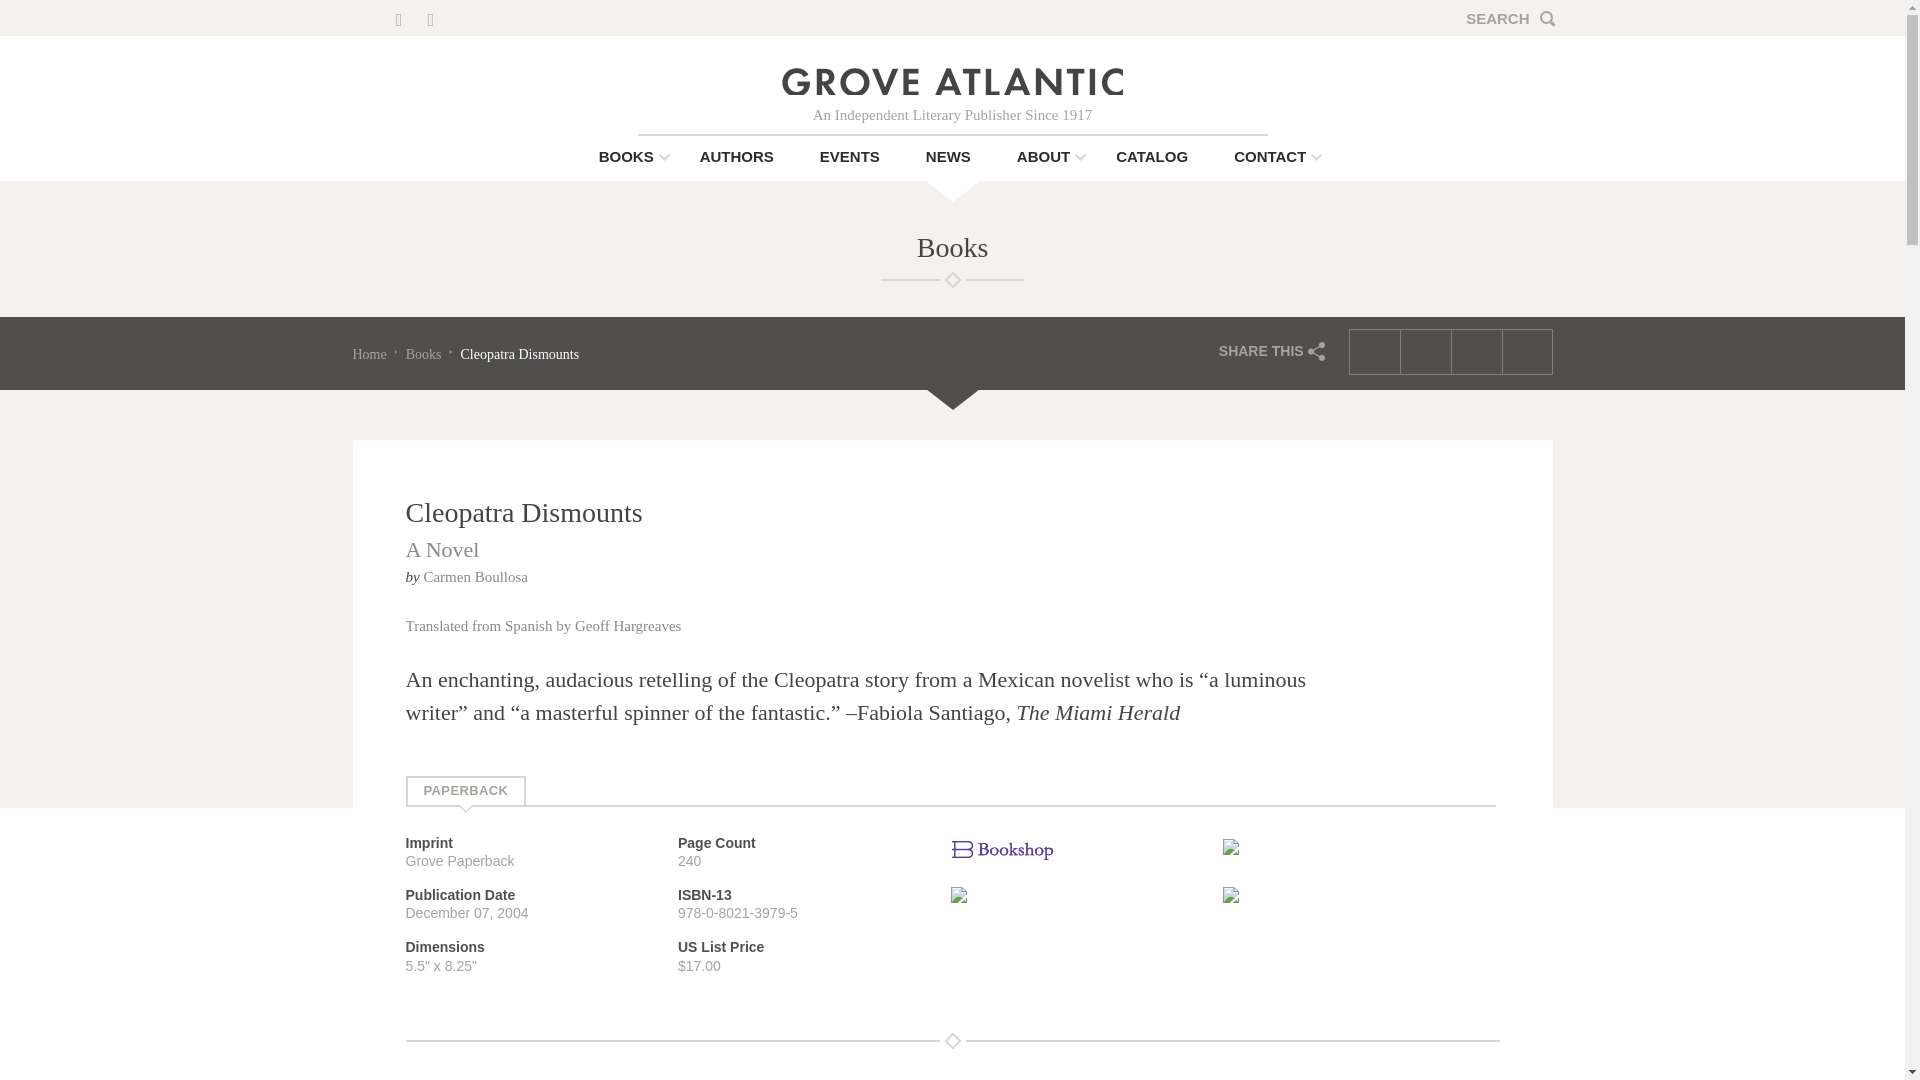 This screenshot has width=1920, height=1080. Describe the element at coordinates (1508, 18) in the screenshot. I see `SEARCH` at that location.